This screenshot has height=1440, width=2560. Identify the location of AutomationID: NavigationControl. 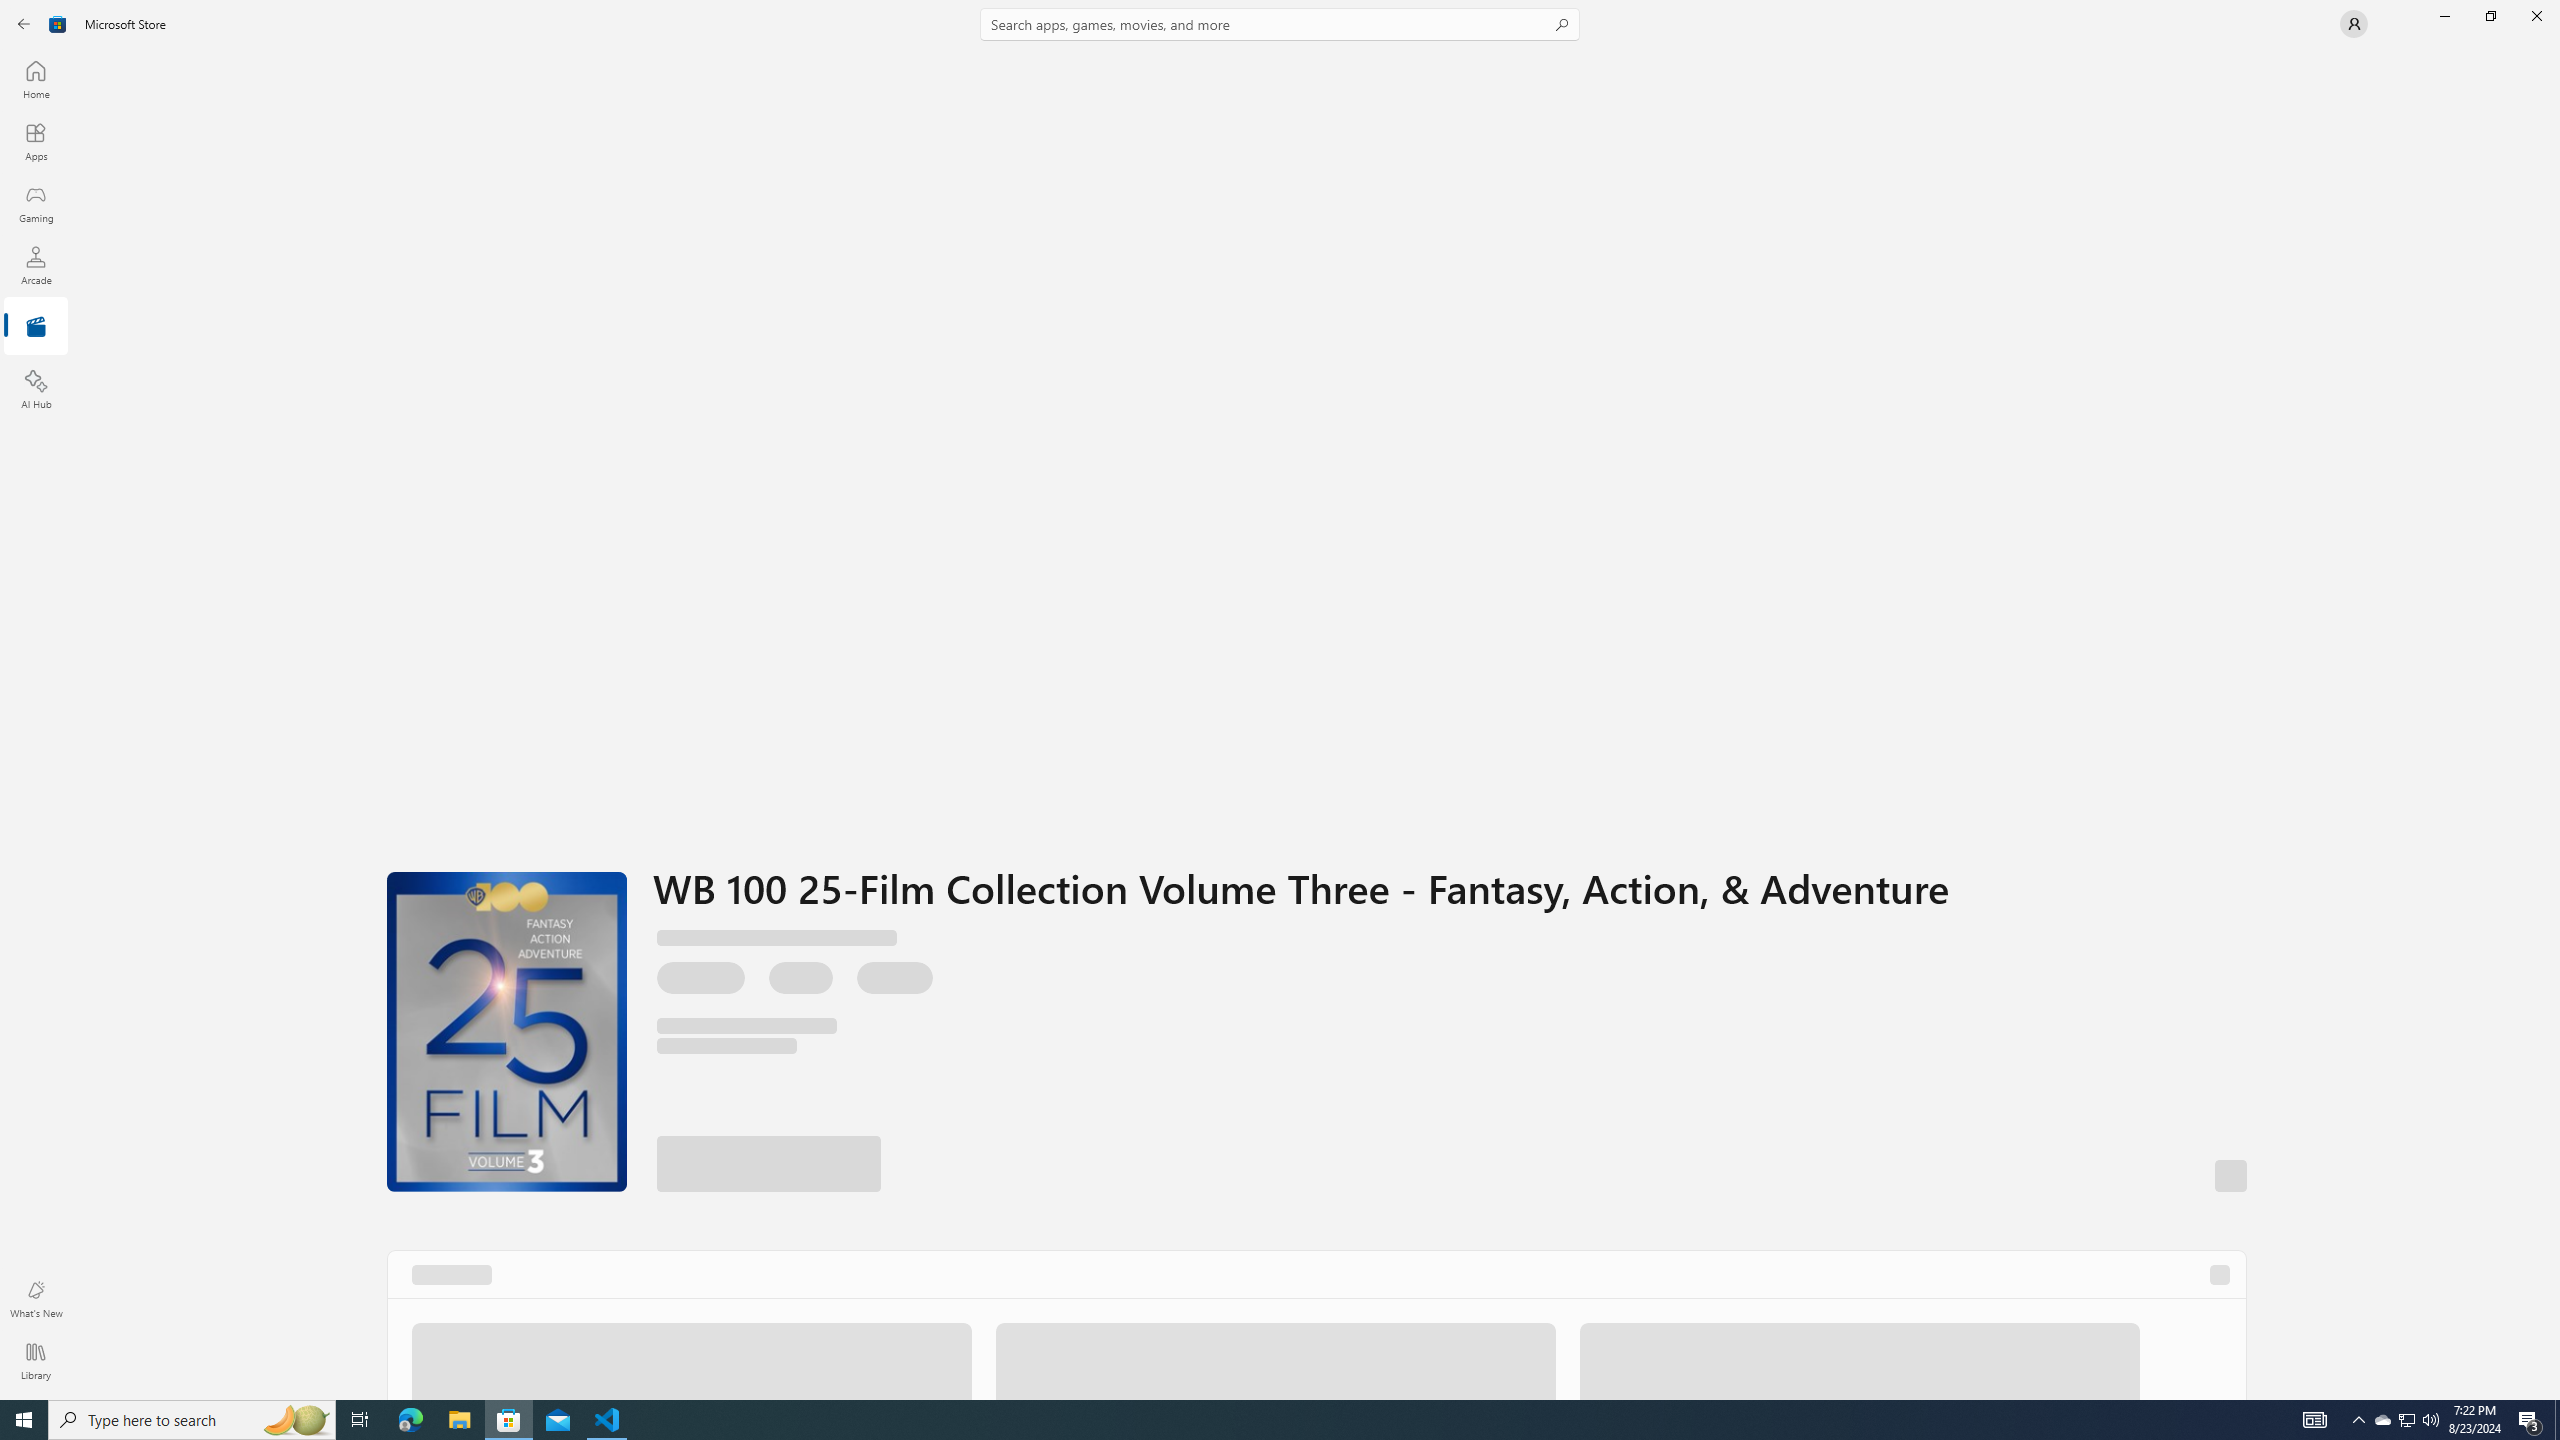
(1280, 700).